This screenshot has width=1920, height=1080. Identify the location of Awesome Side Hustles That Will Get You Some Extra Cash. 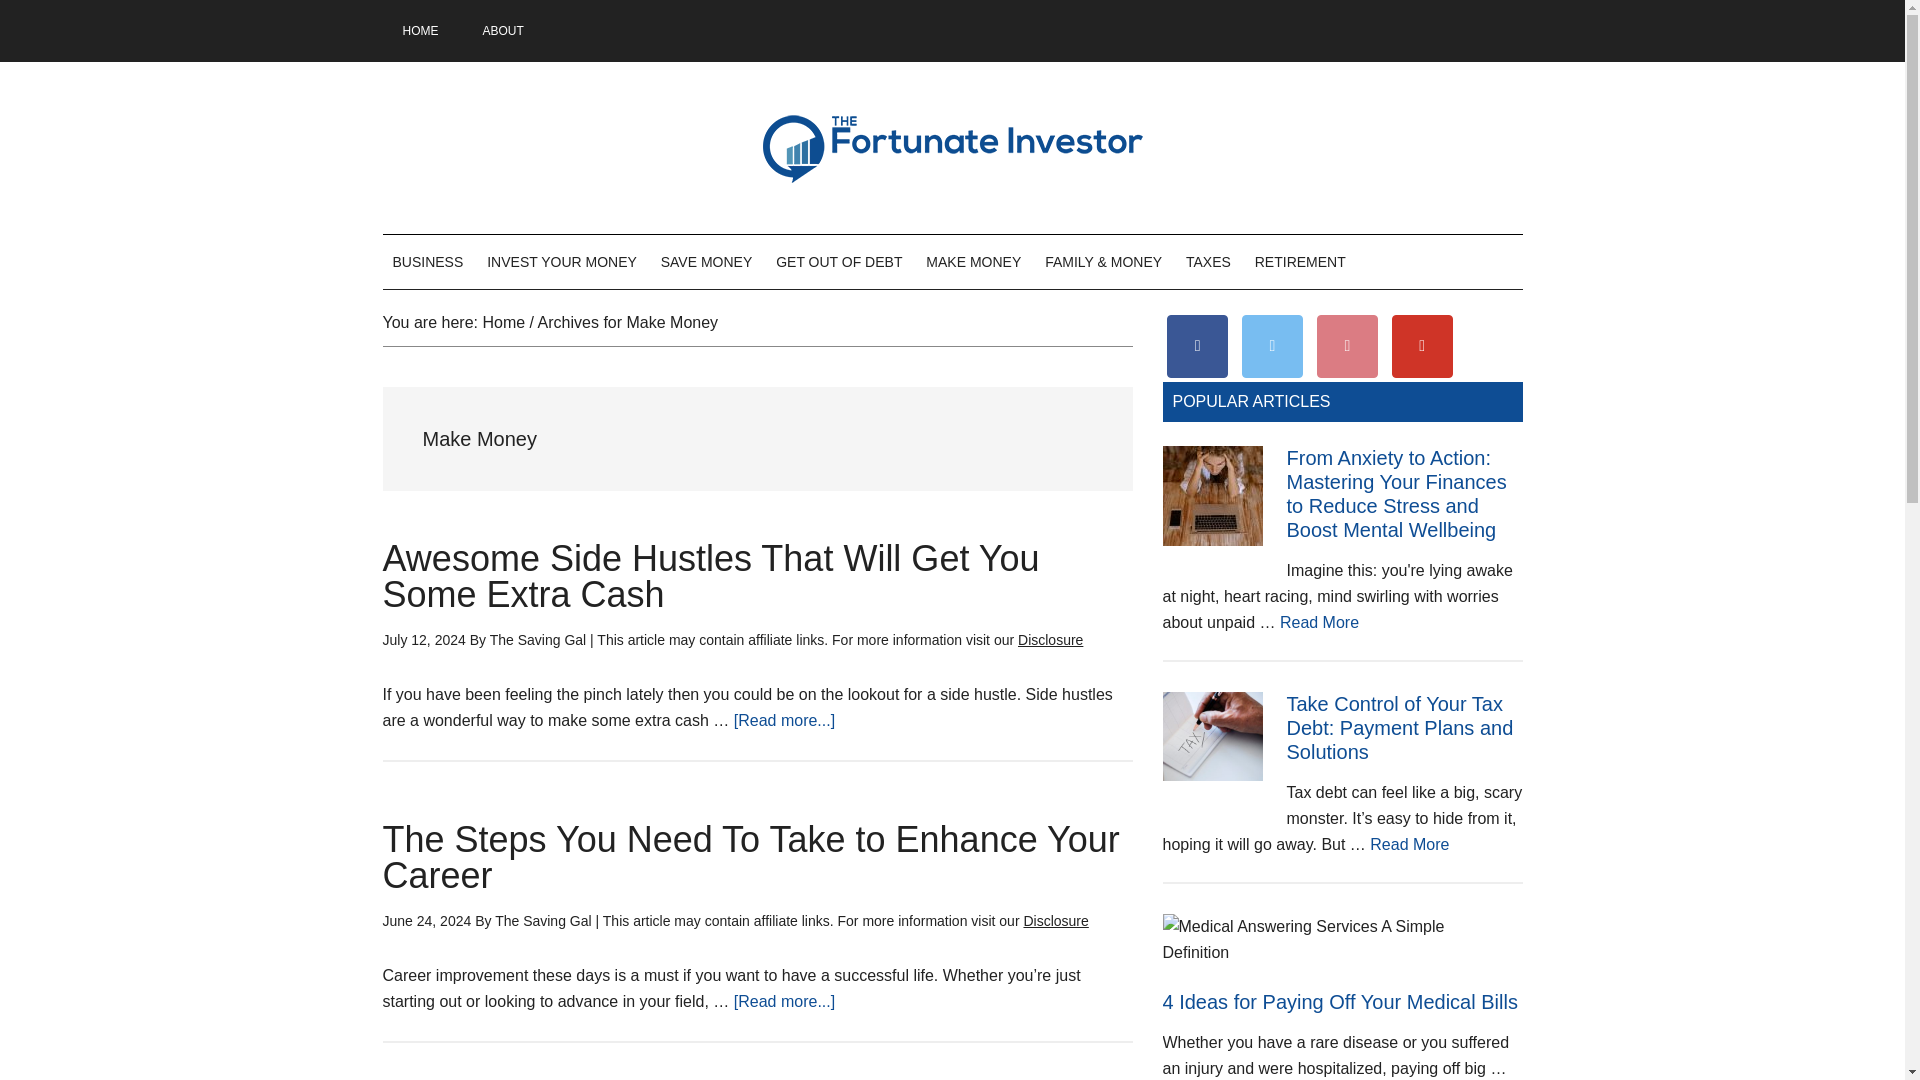
(710, 576).